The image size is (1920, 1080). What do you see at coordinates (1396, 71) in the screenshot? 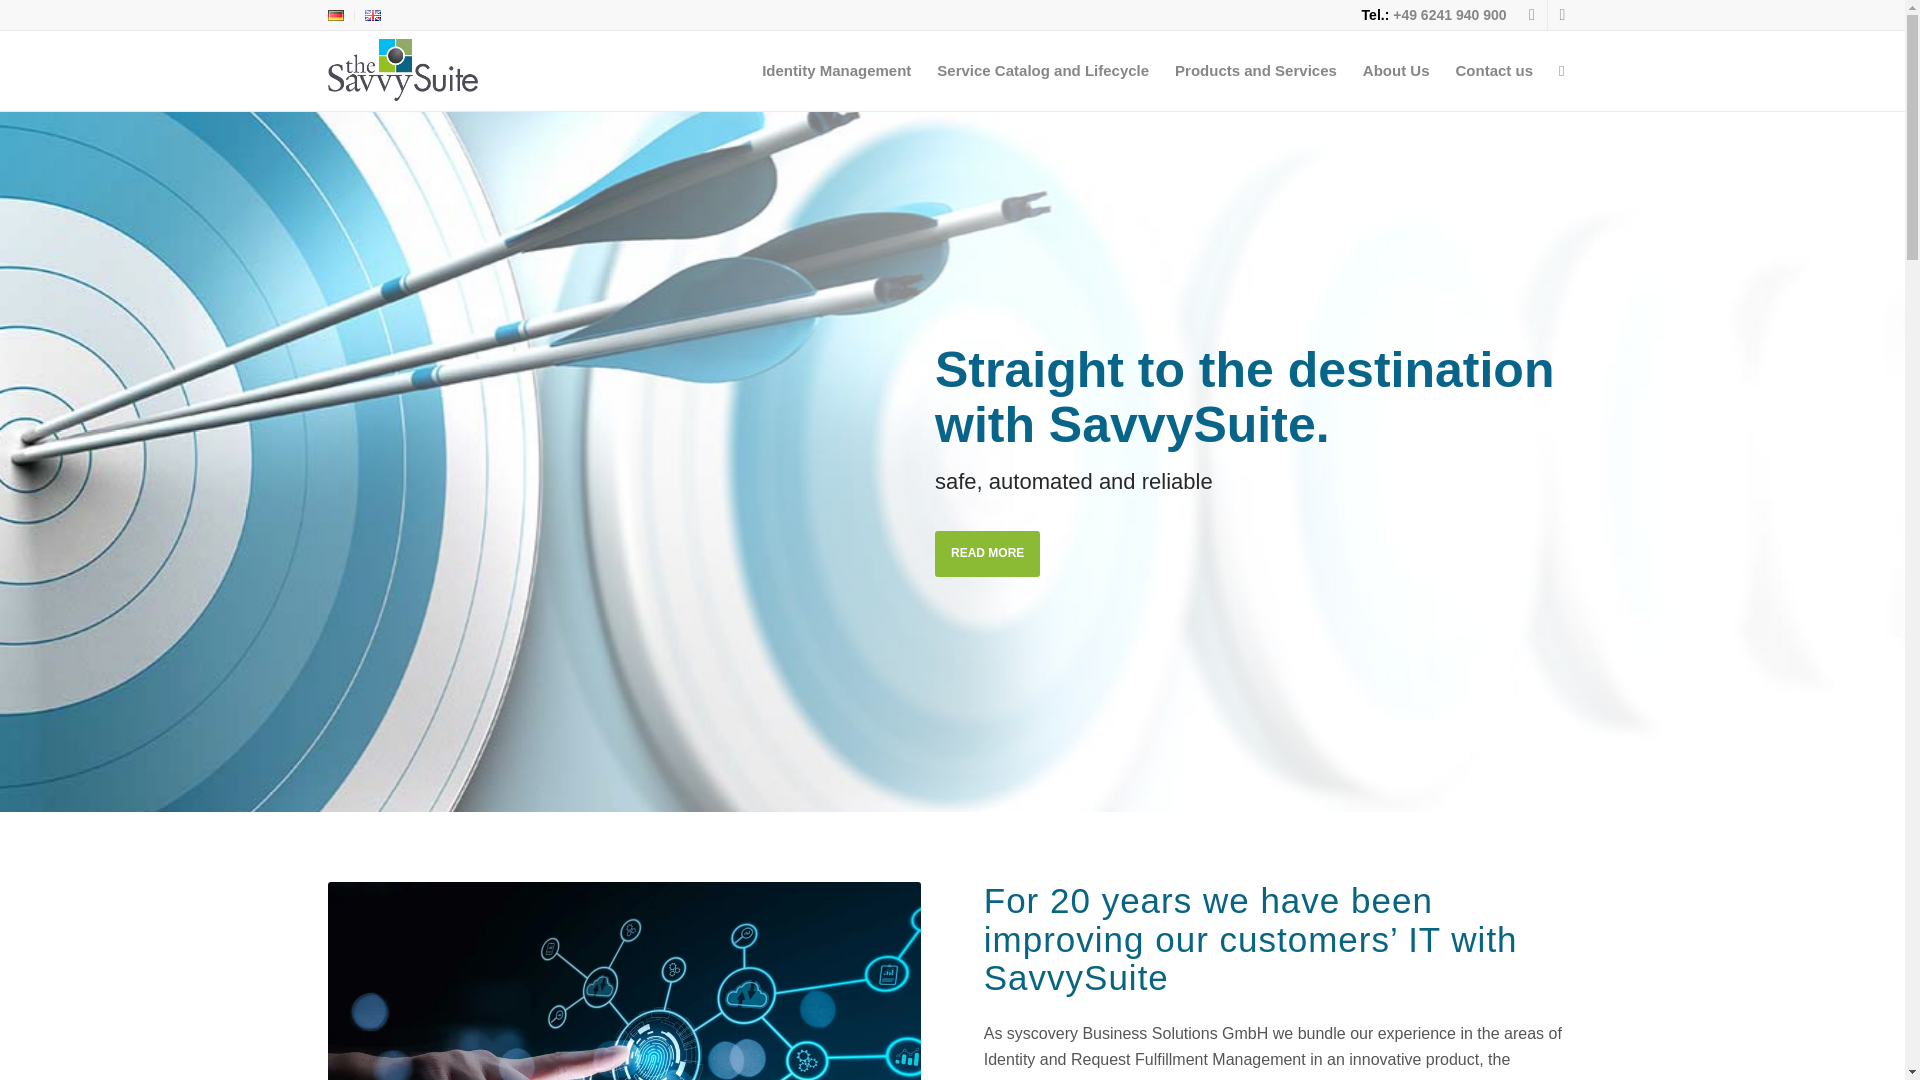
I see `About Us` at bounding box center [1396, 71].